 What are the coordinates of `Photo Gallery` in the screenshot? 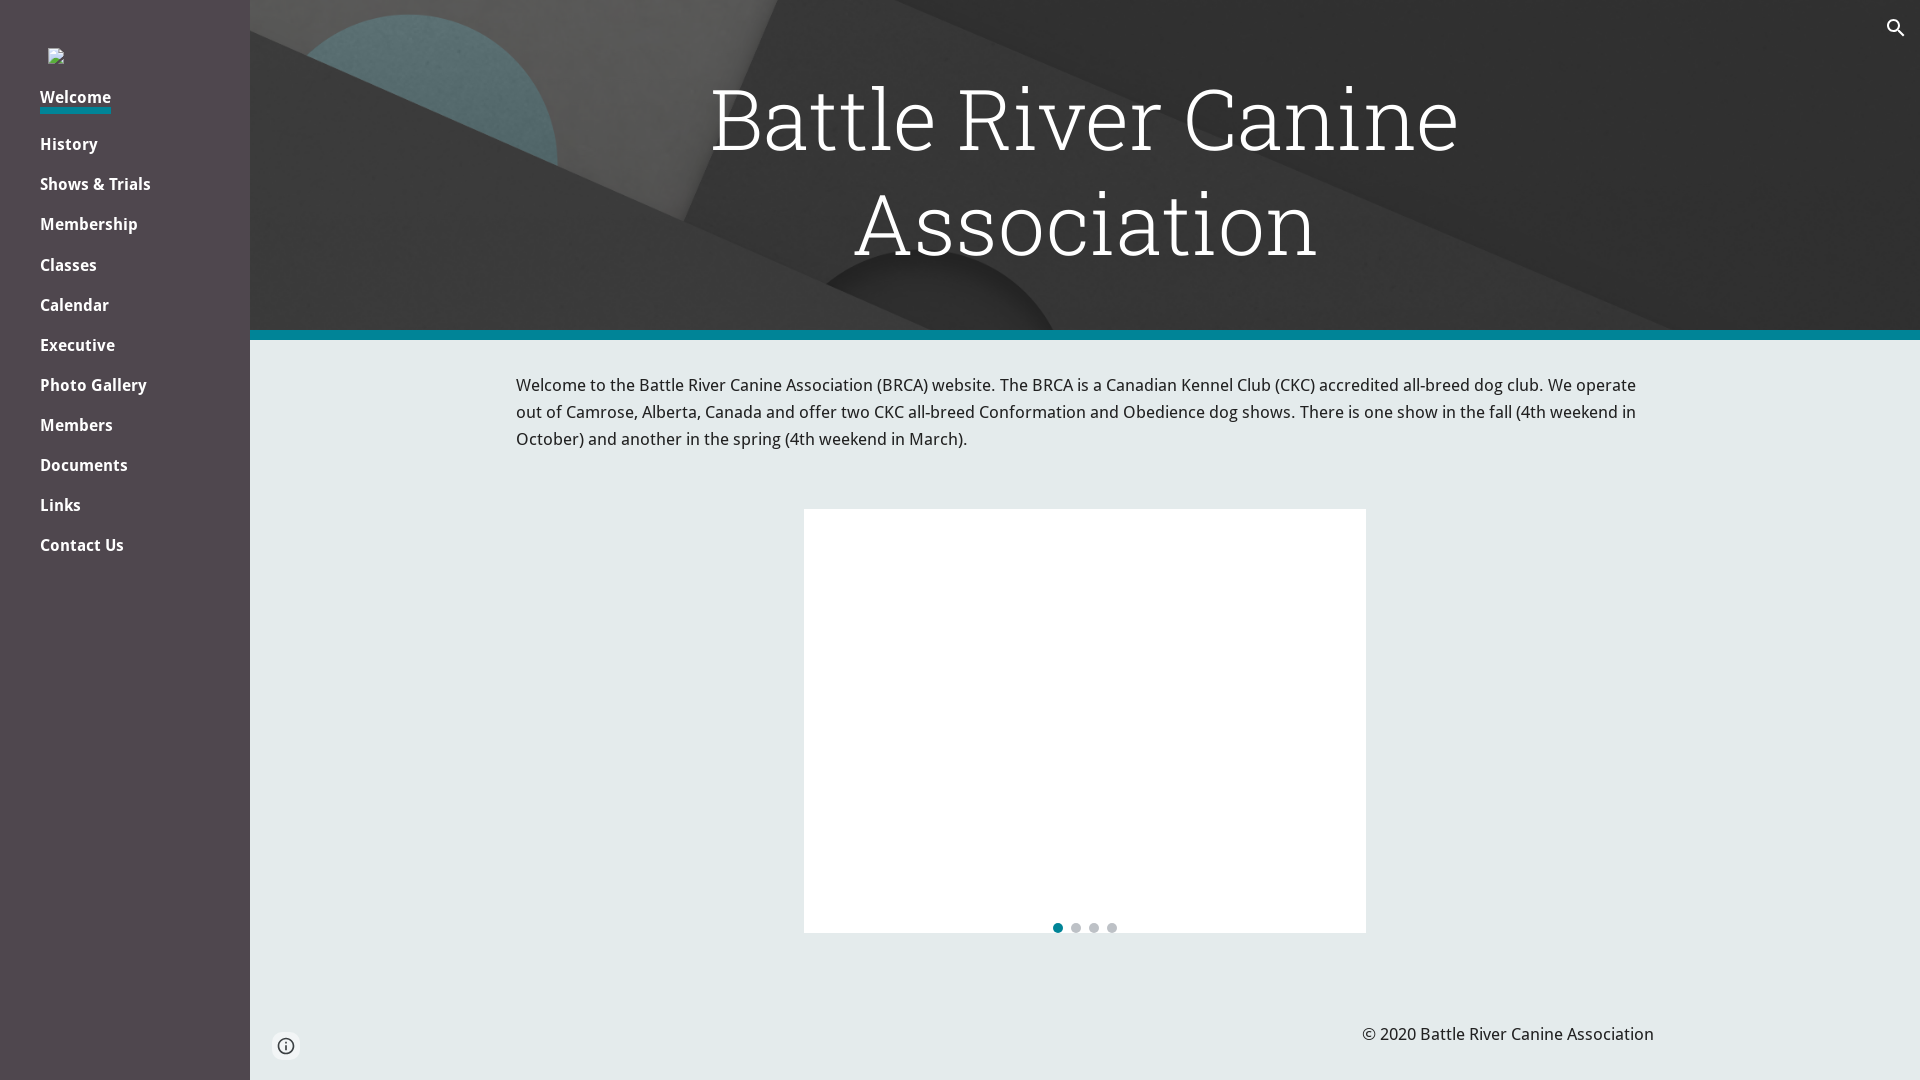 It's located at (94, 386).